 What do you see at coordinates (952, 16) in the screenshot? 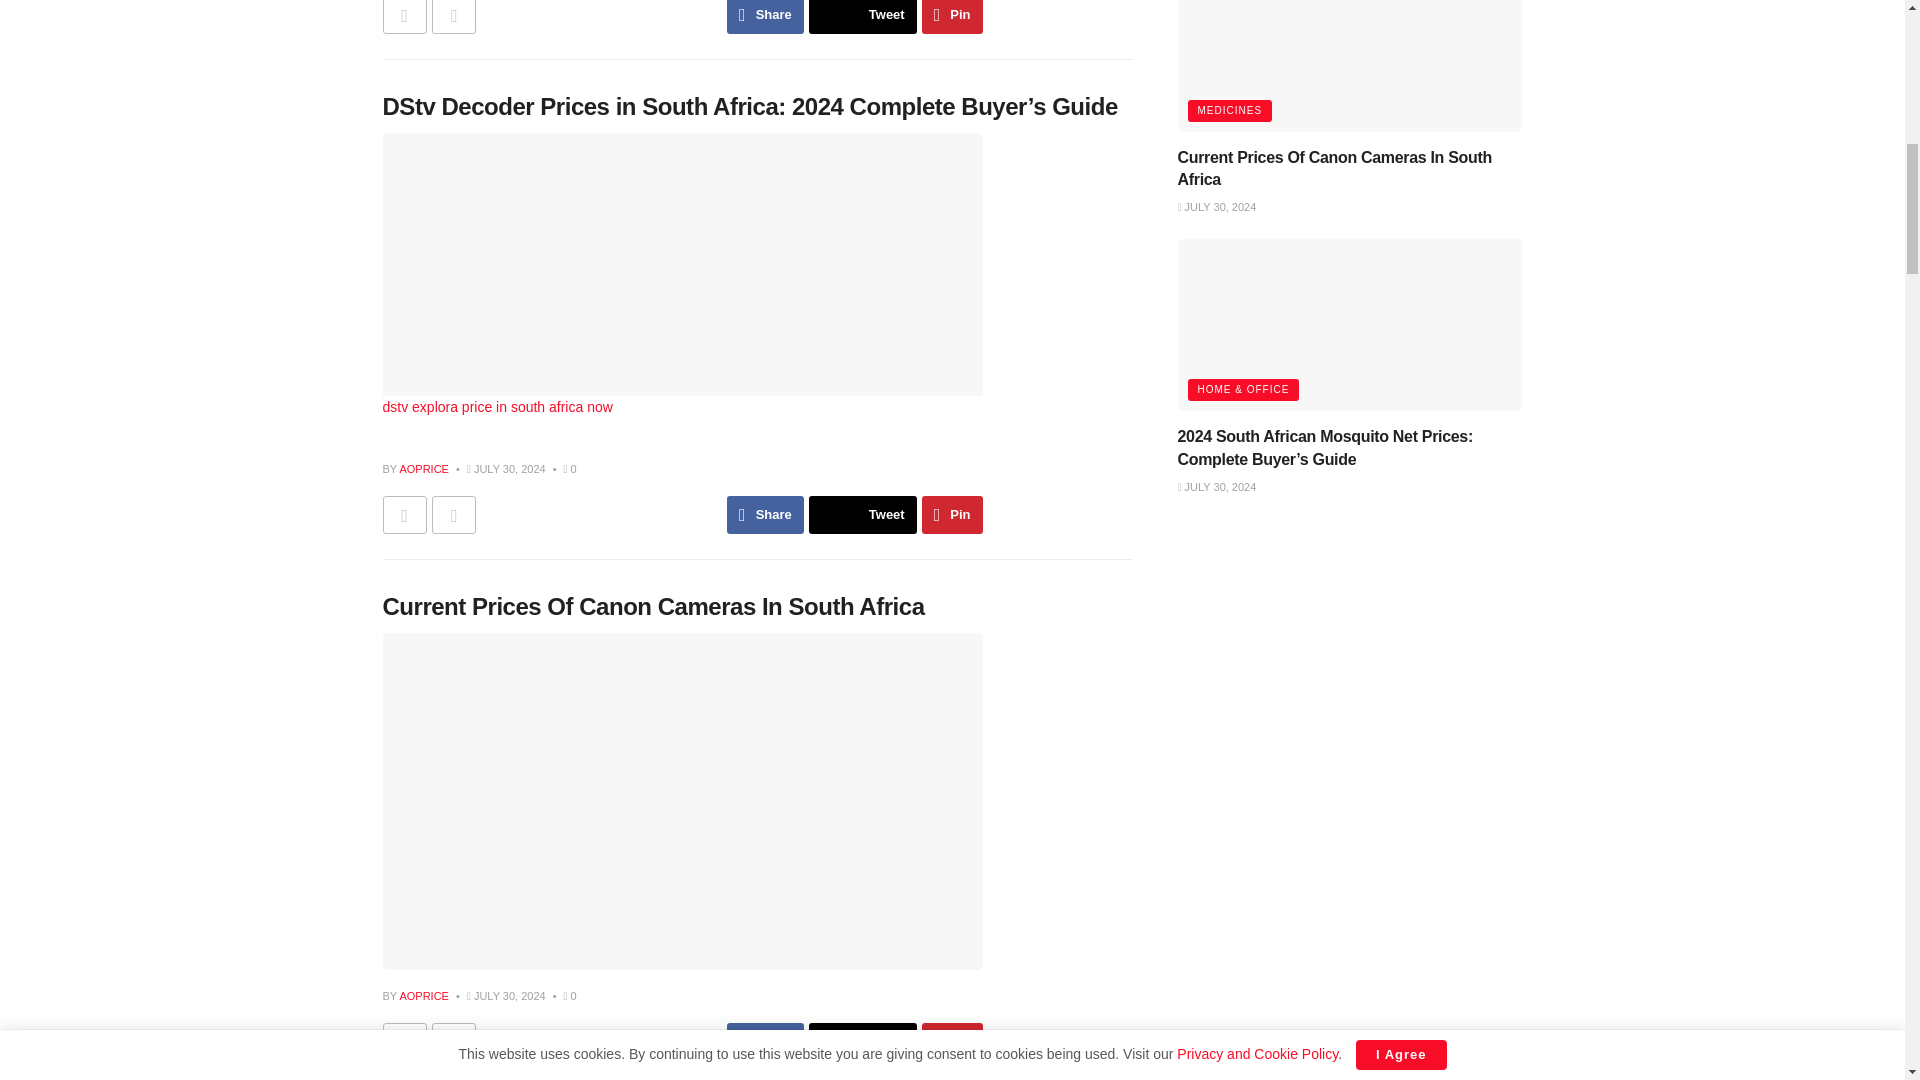
I see `Pin` at bounding box center [952, 16].